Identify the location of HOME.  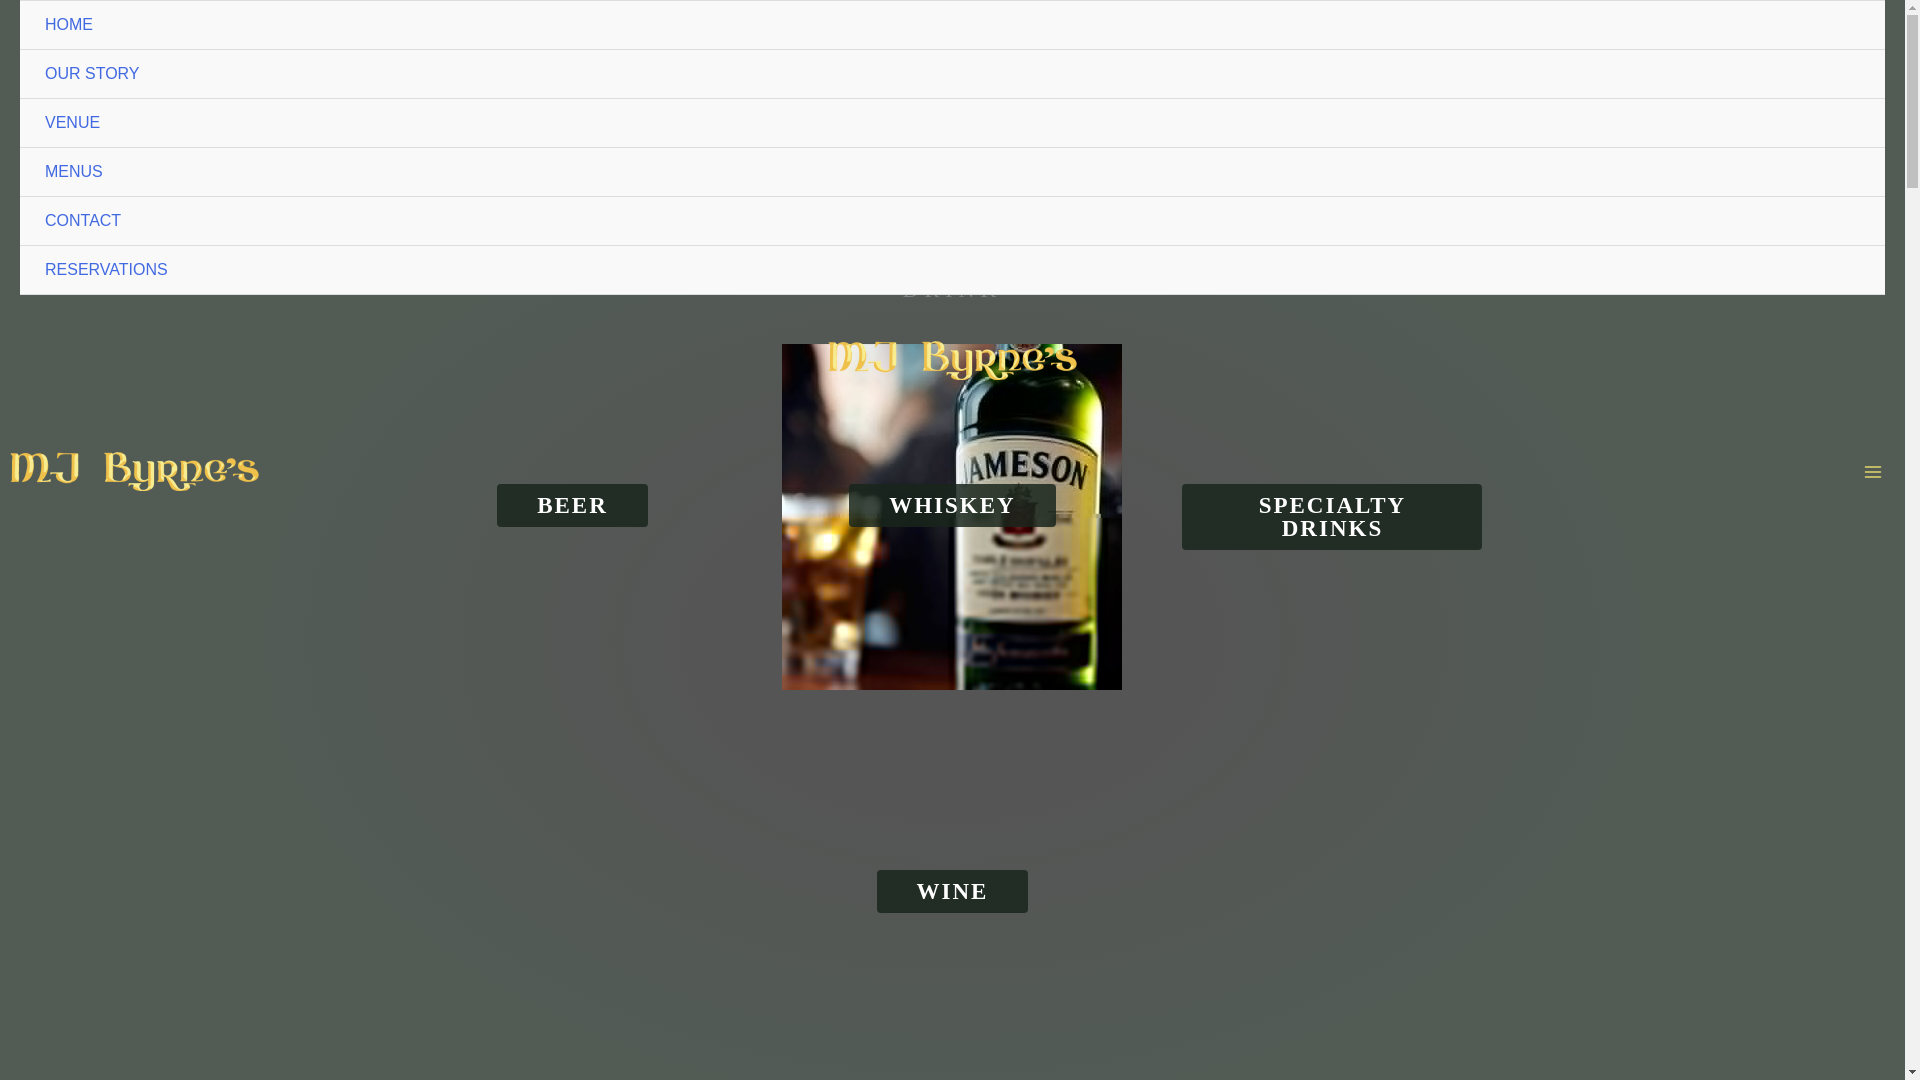
(952, 25).